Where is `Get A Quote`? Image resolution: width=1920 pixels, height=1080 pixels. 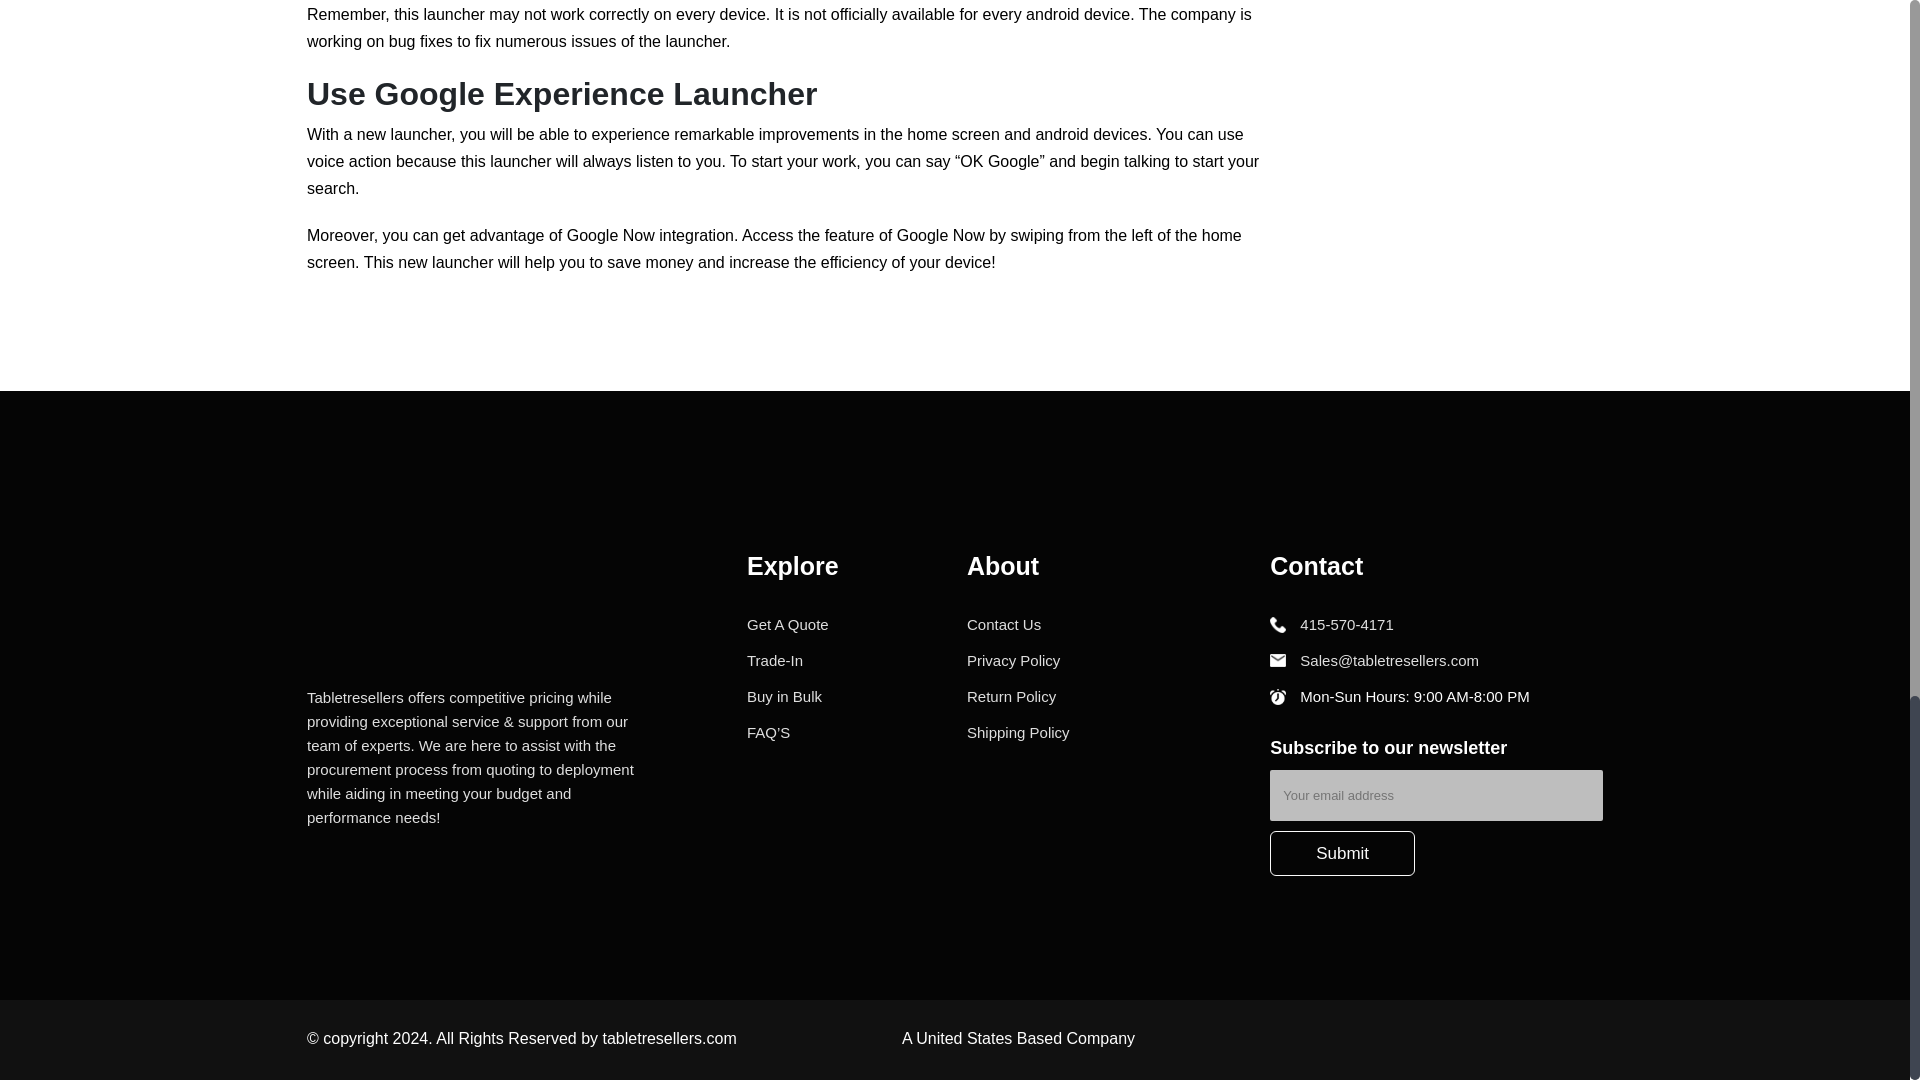 Get A Quote is located at coordinates (788, 624).